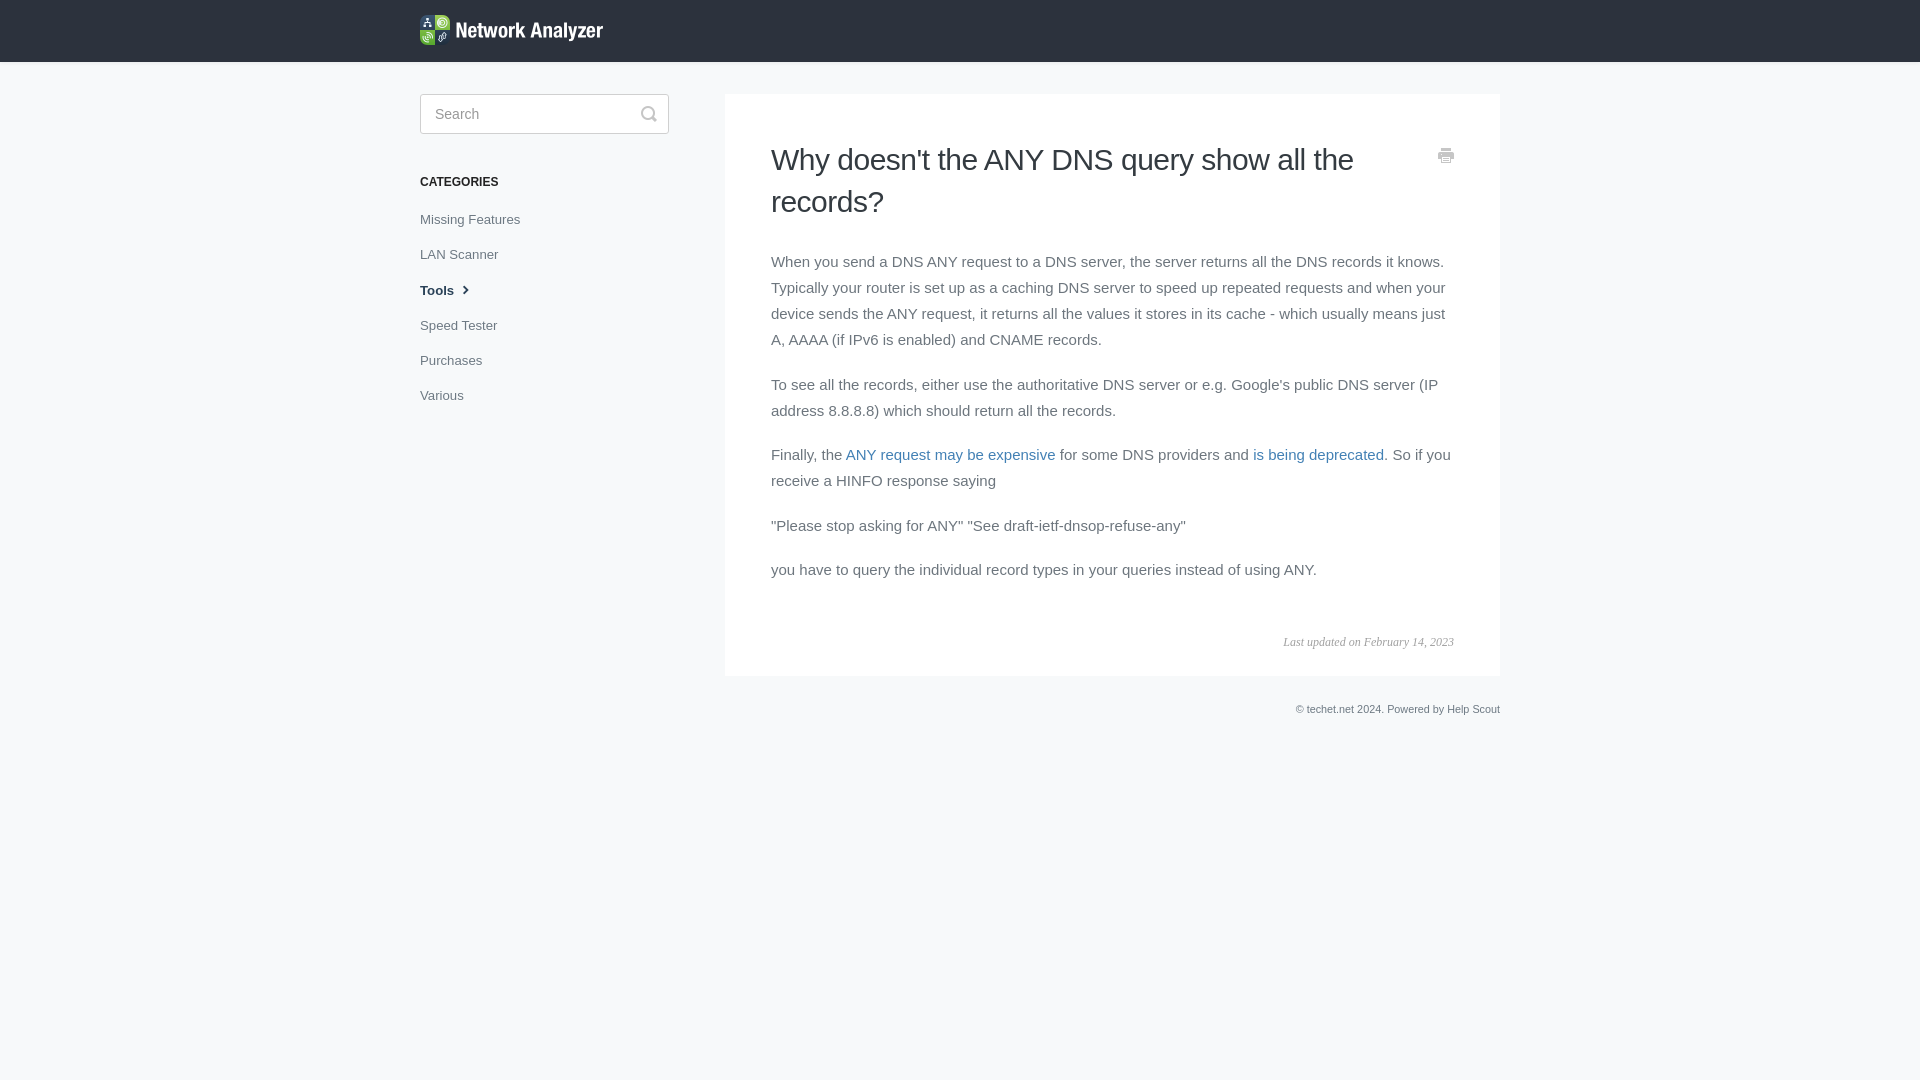 The width and height of the screenshot is (1920, 1080). What do you see at coordinates (1318, 454) in the screenshot?
I see `is being deprecated` at bounding box center [1318, 454].